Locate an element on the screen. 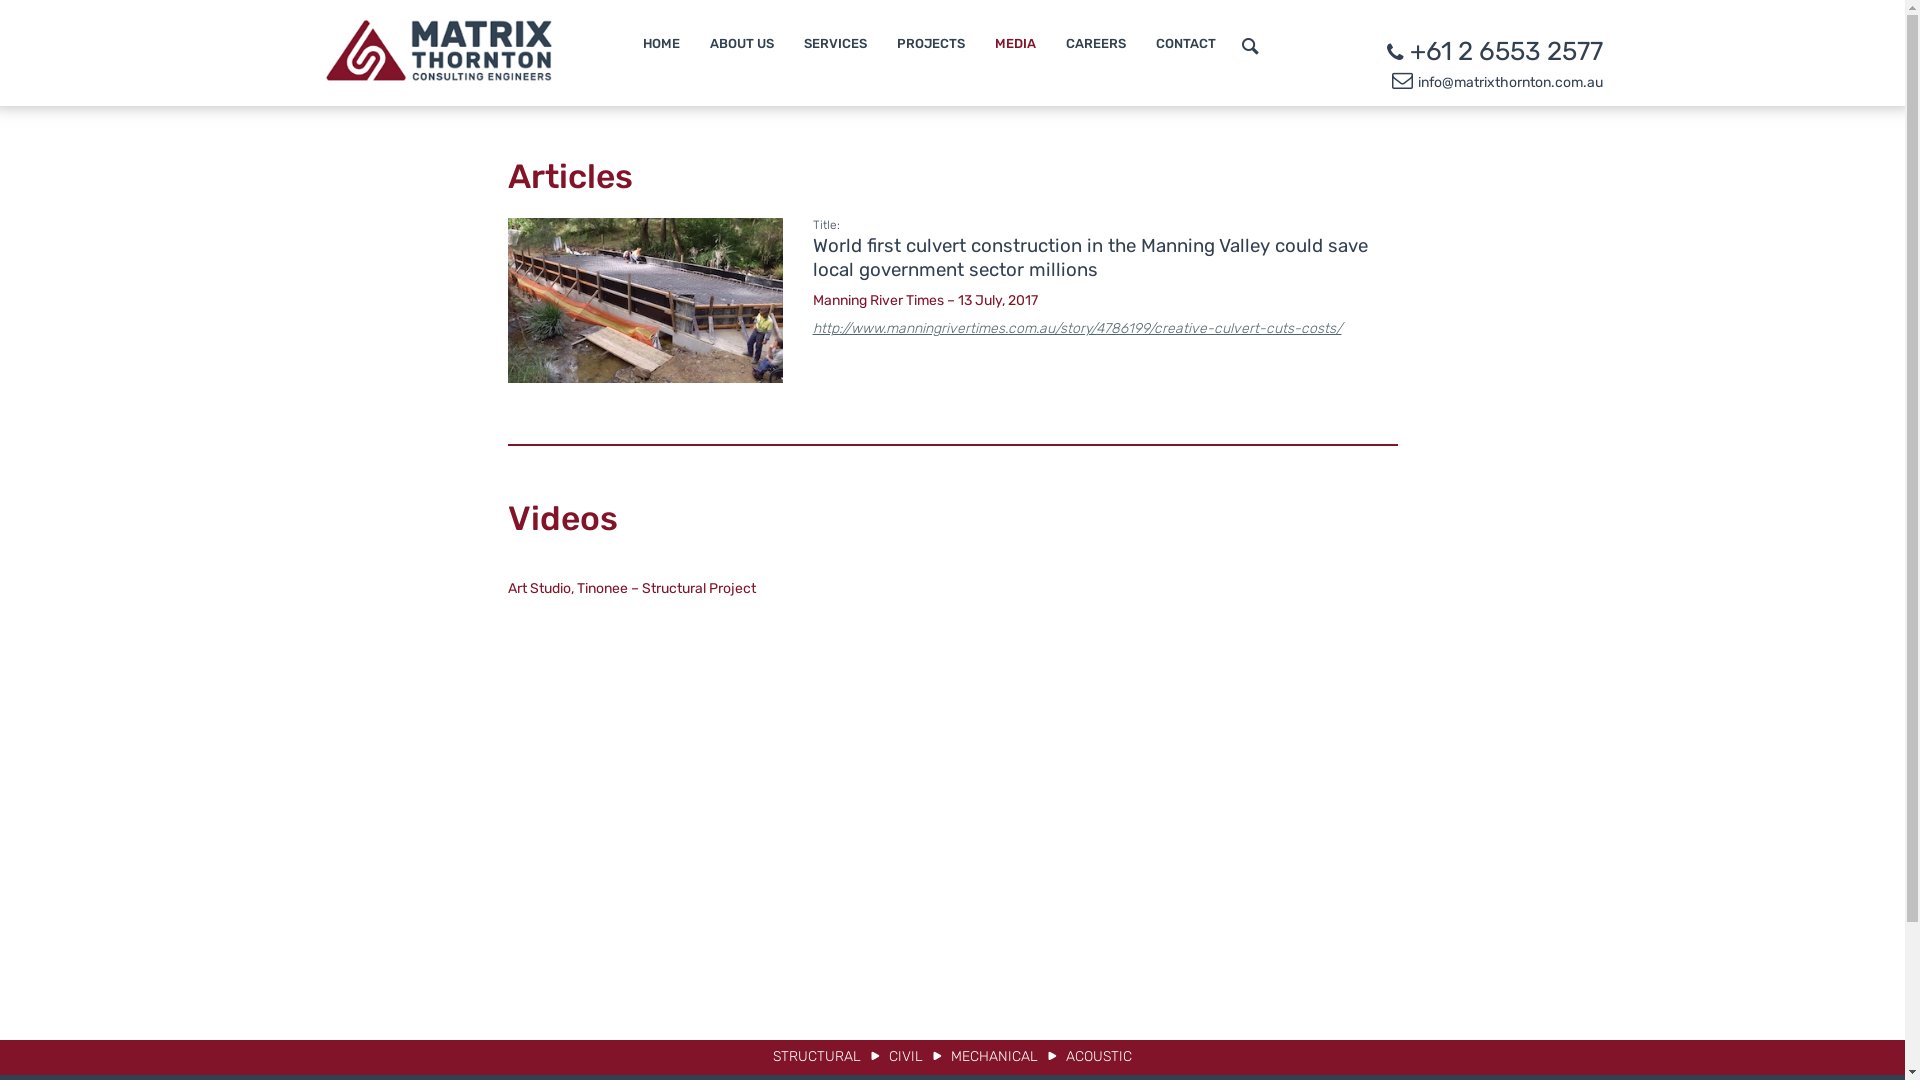  SERVICES is located at coordinates (836, 44).